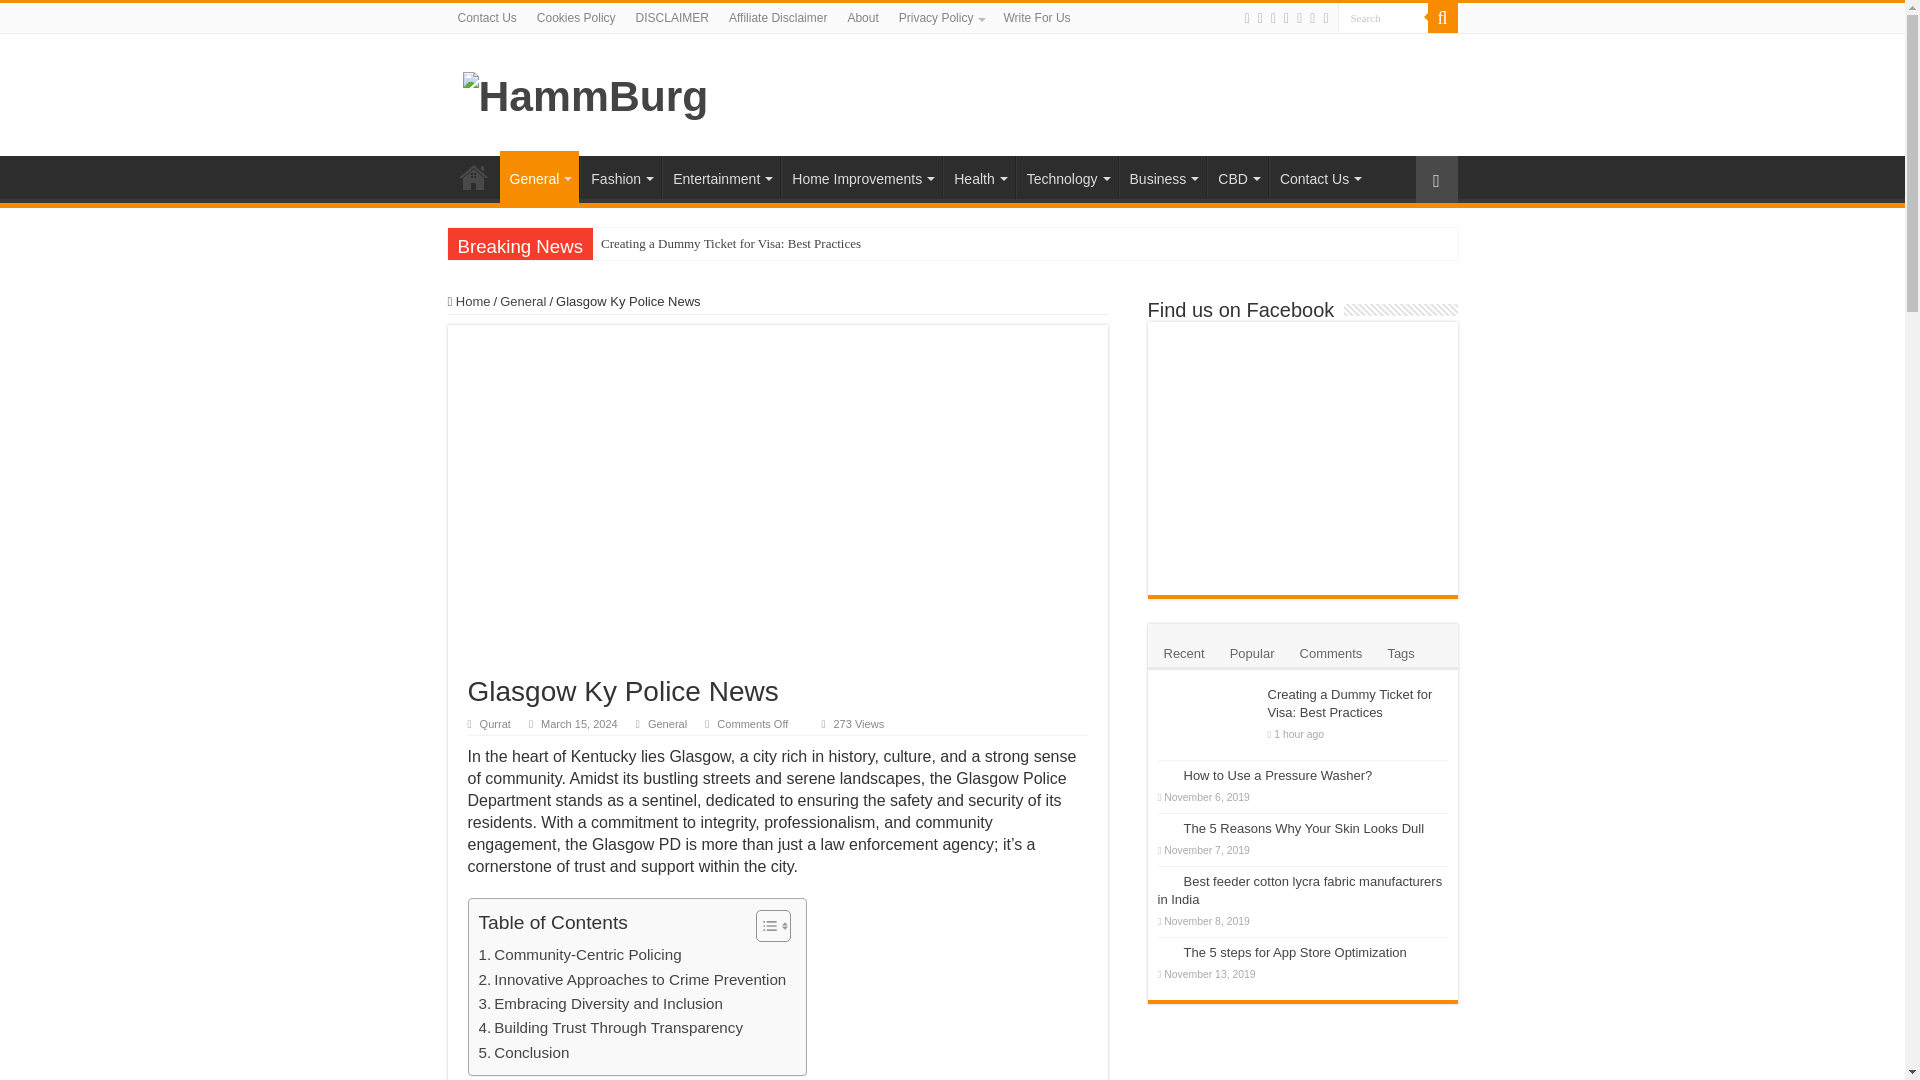  Describe the element at coordinates (941, 18) in the screenshot. I see `Privacy Policy` at that location.